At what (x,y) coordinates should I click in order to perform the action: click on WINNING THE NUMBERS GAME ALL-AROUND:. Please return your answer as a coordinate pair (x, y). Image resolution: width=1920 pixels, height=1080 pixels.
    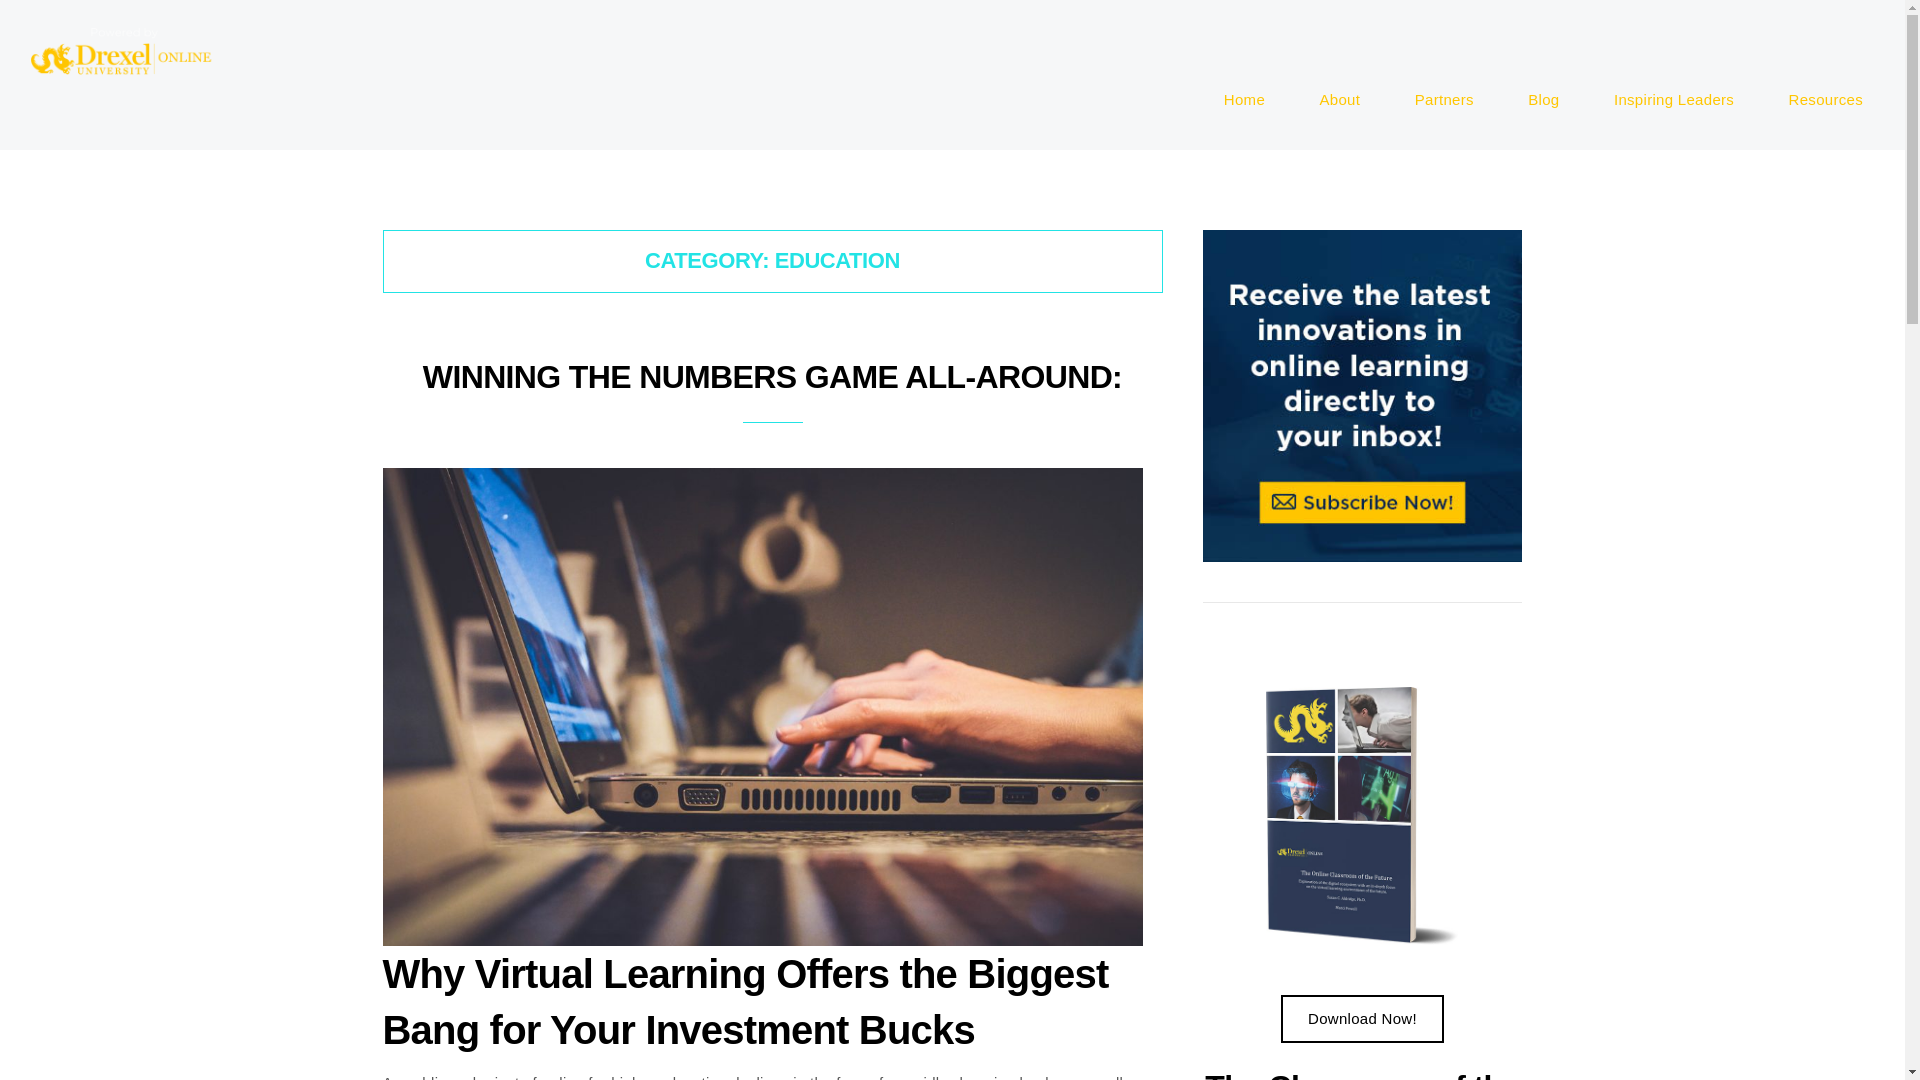
    Looking at the image, I should click on (1674, 100).